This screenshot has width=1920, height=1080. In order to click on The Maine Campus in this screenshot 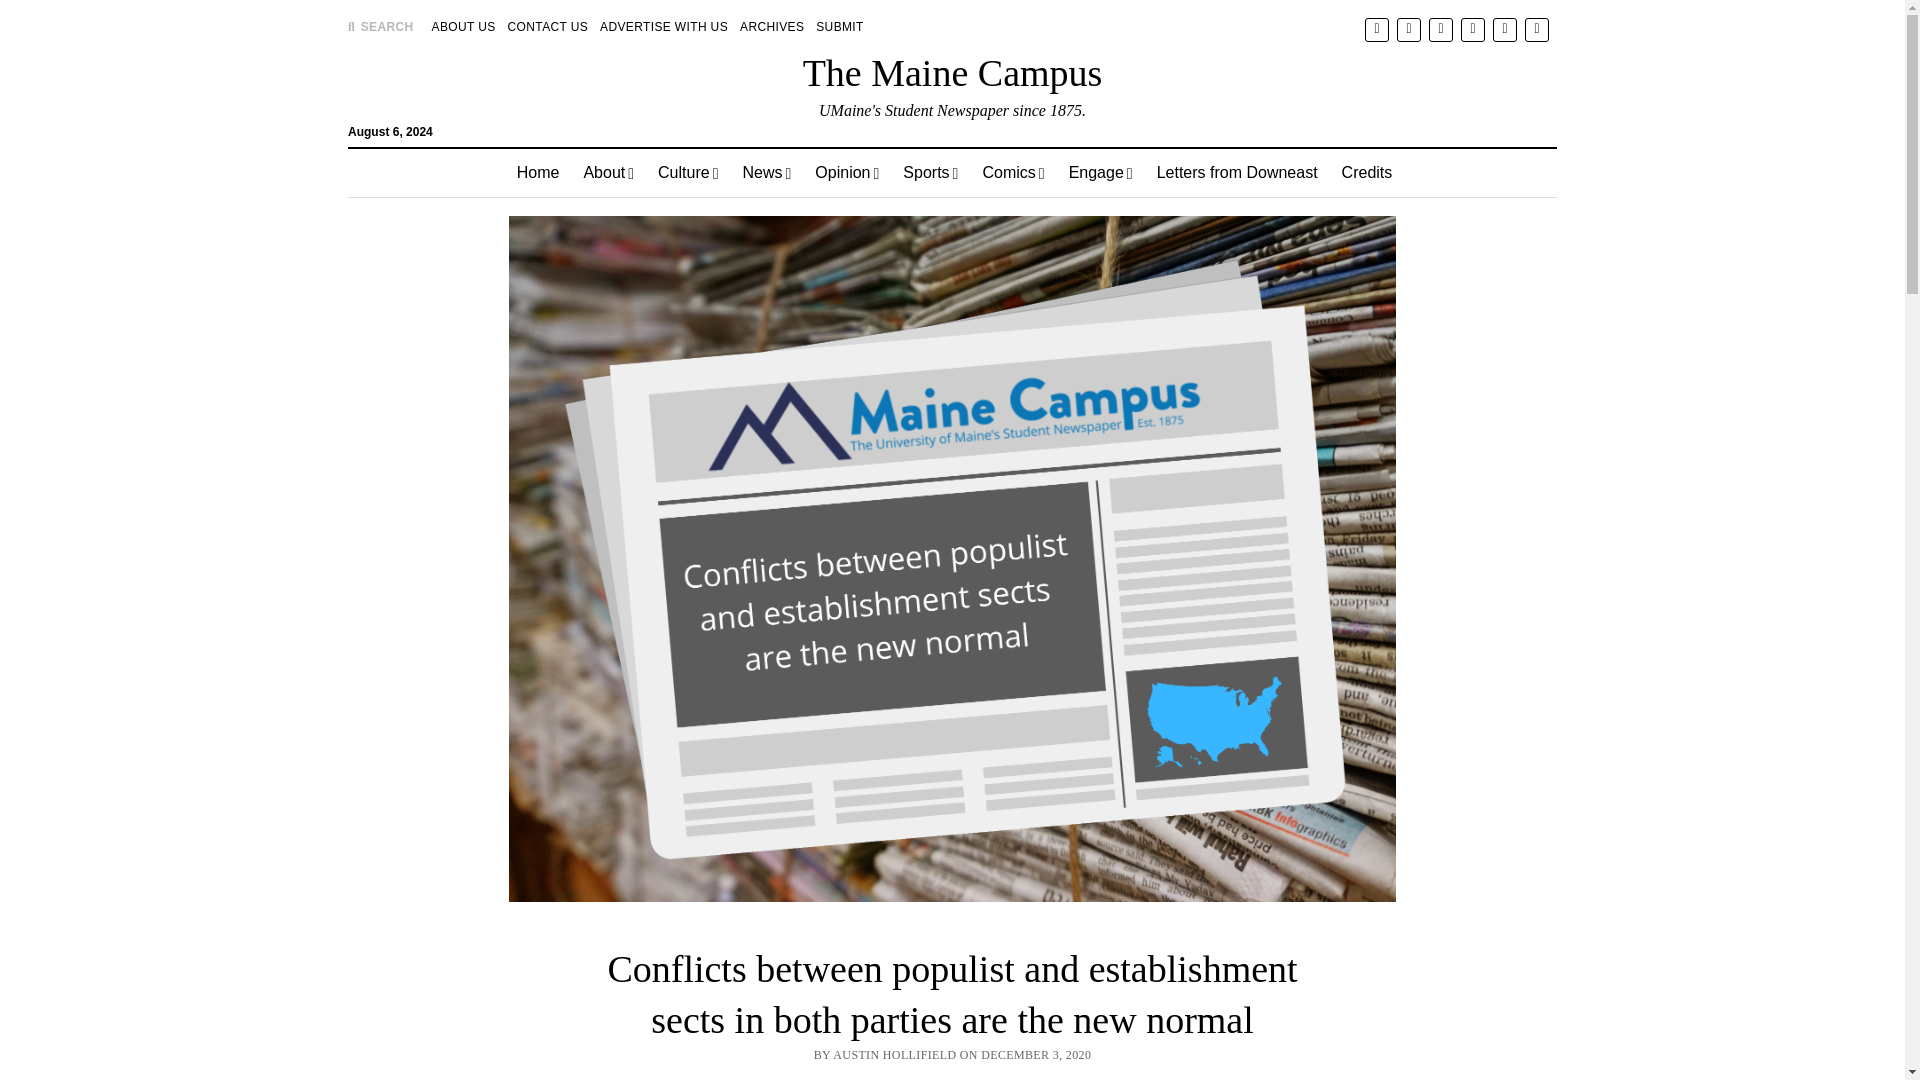, I will do `click(952, 72)`.